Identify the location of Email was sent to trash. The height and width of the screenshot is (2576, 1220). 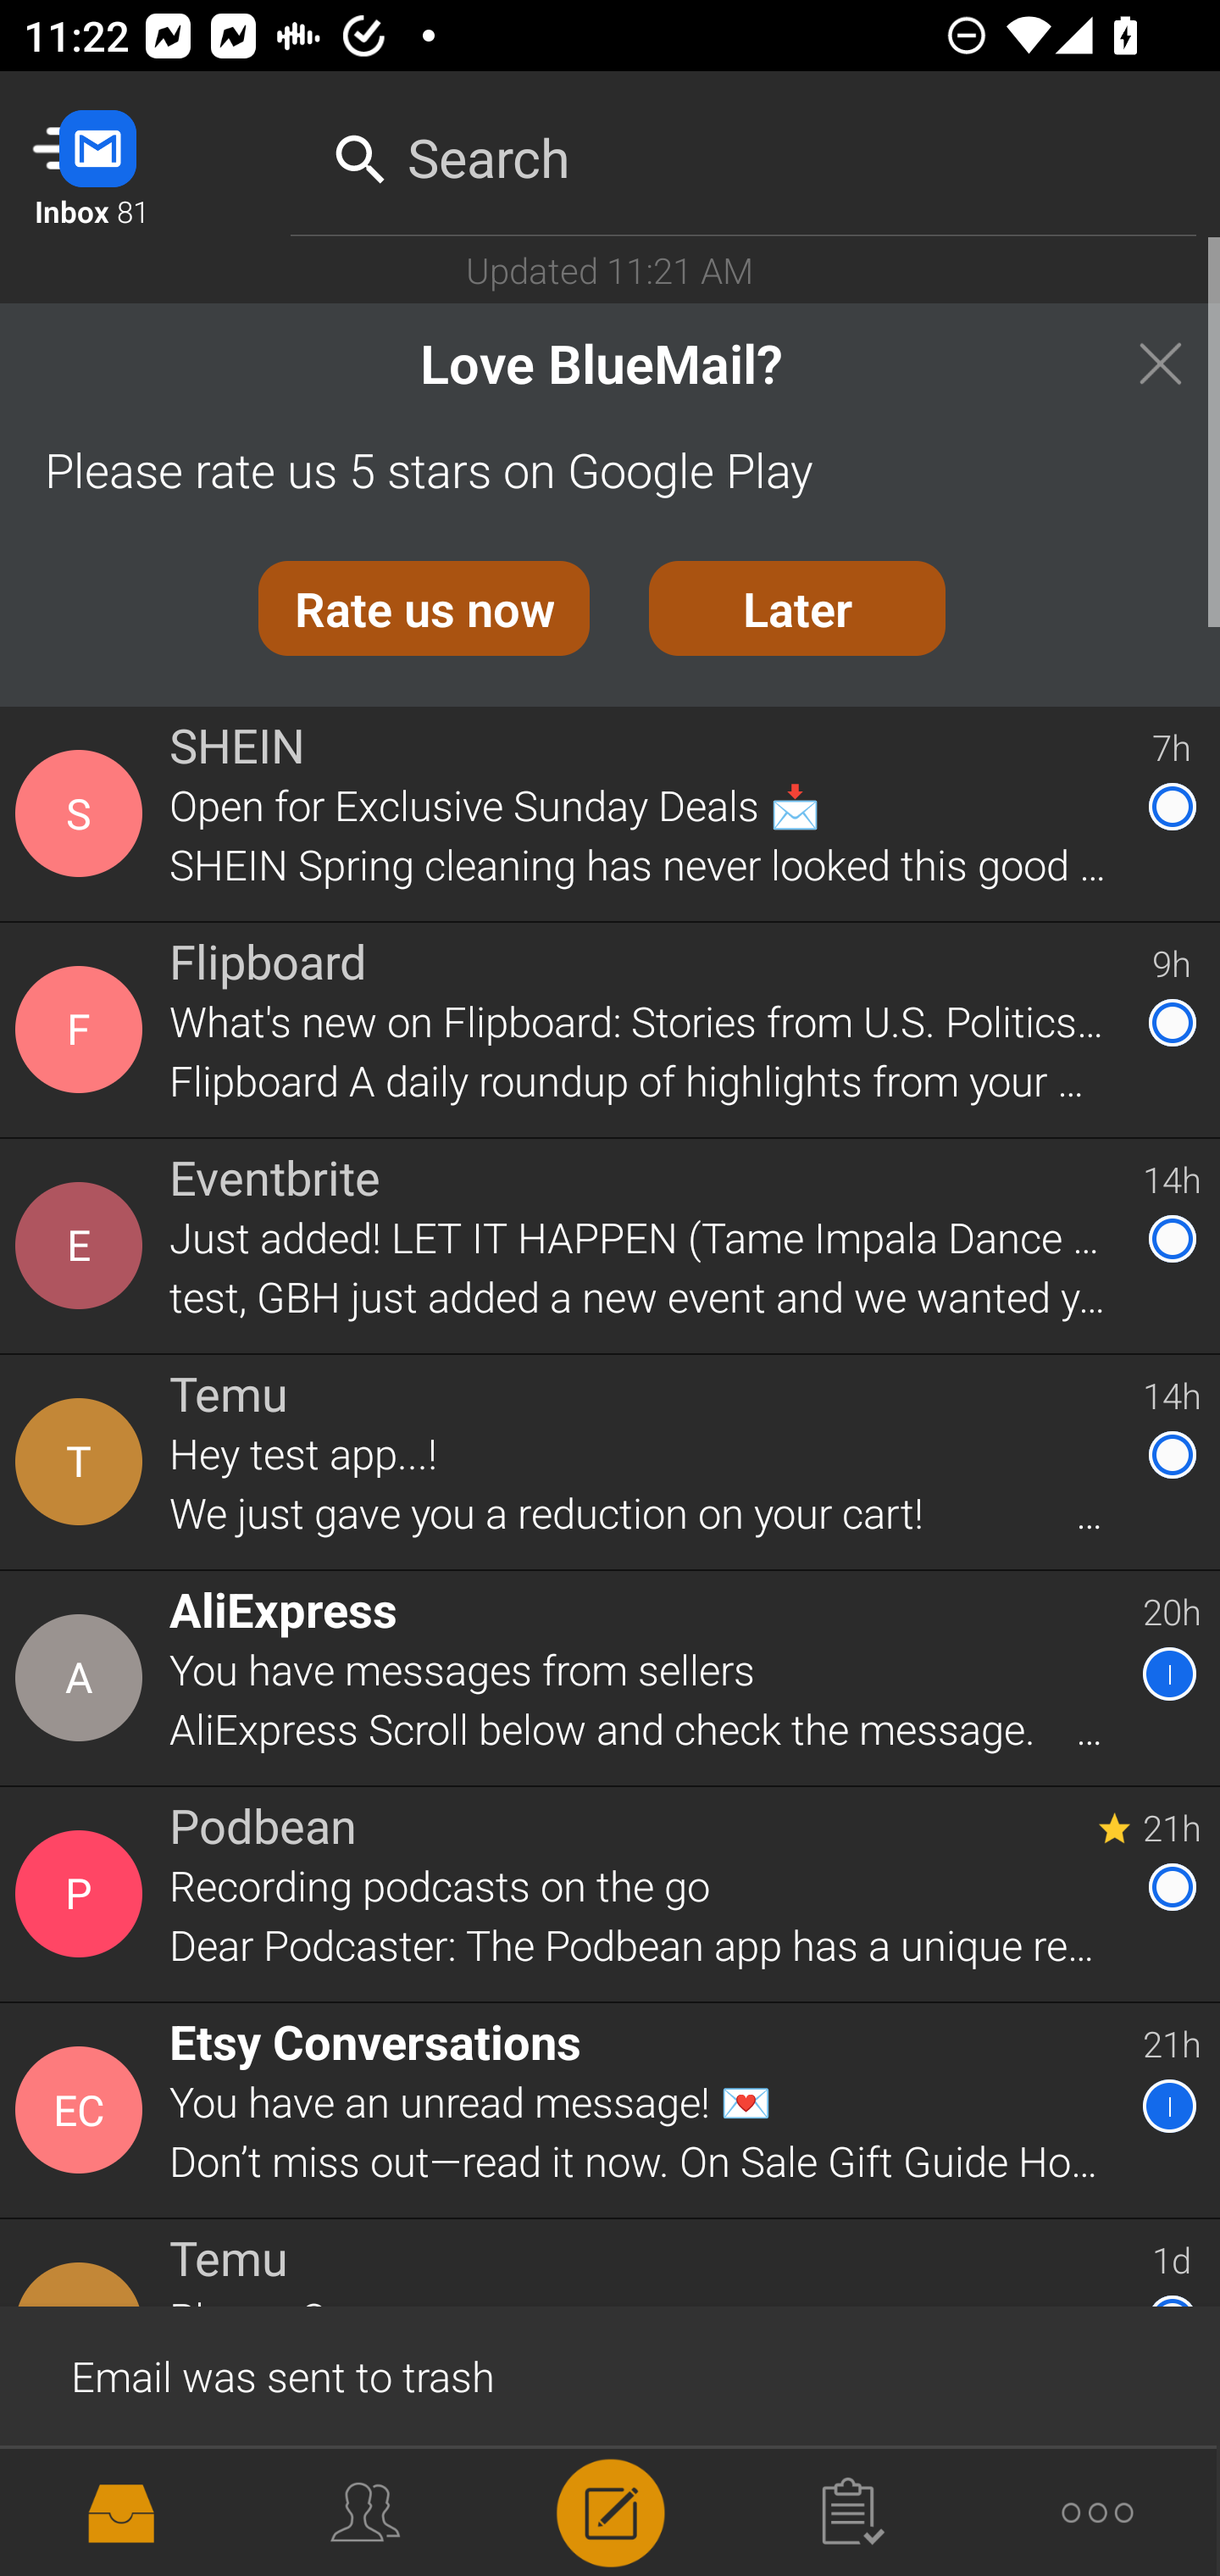
(610, 2374).